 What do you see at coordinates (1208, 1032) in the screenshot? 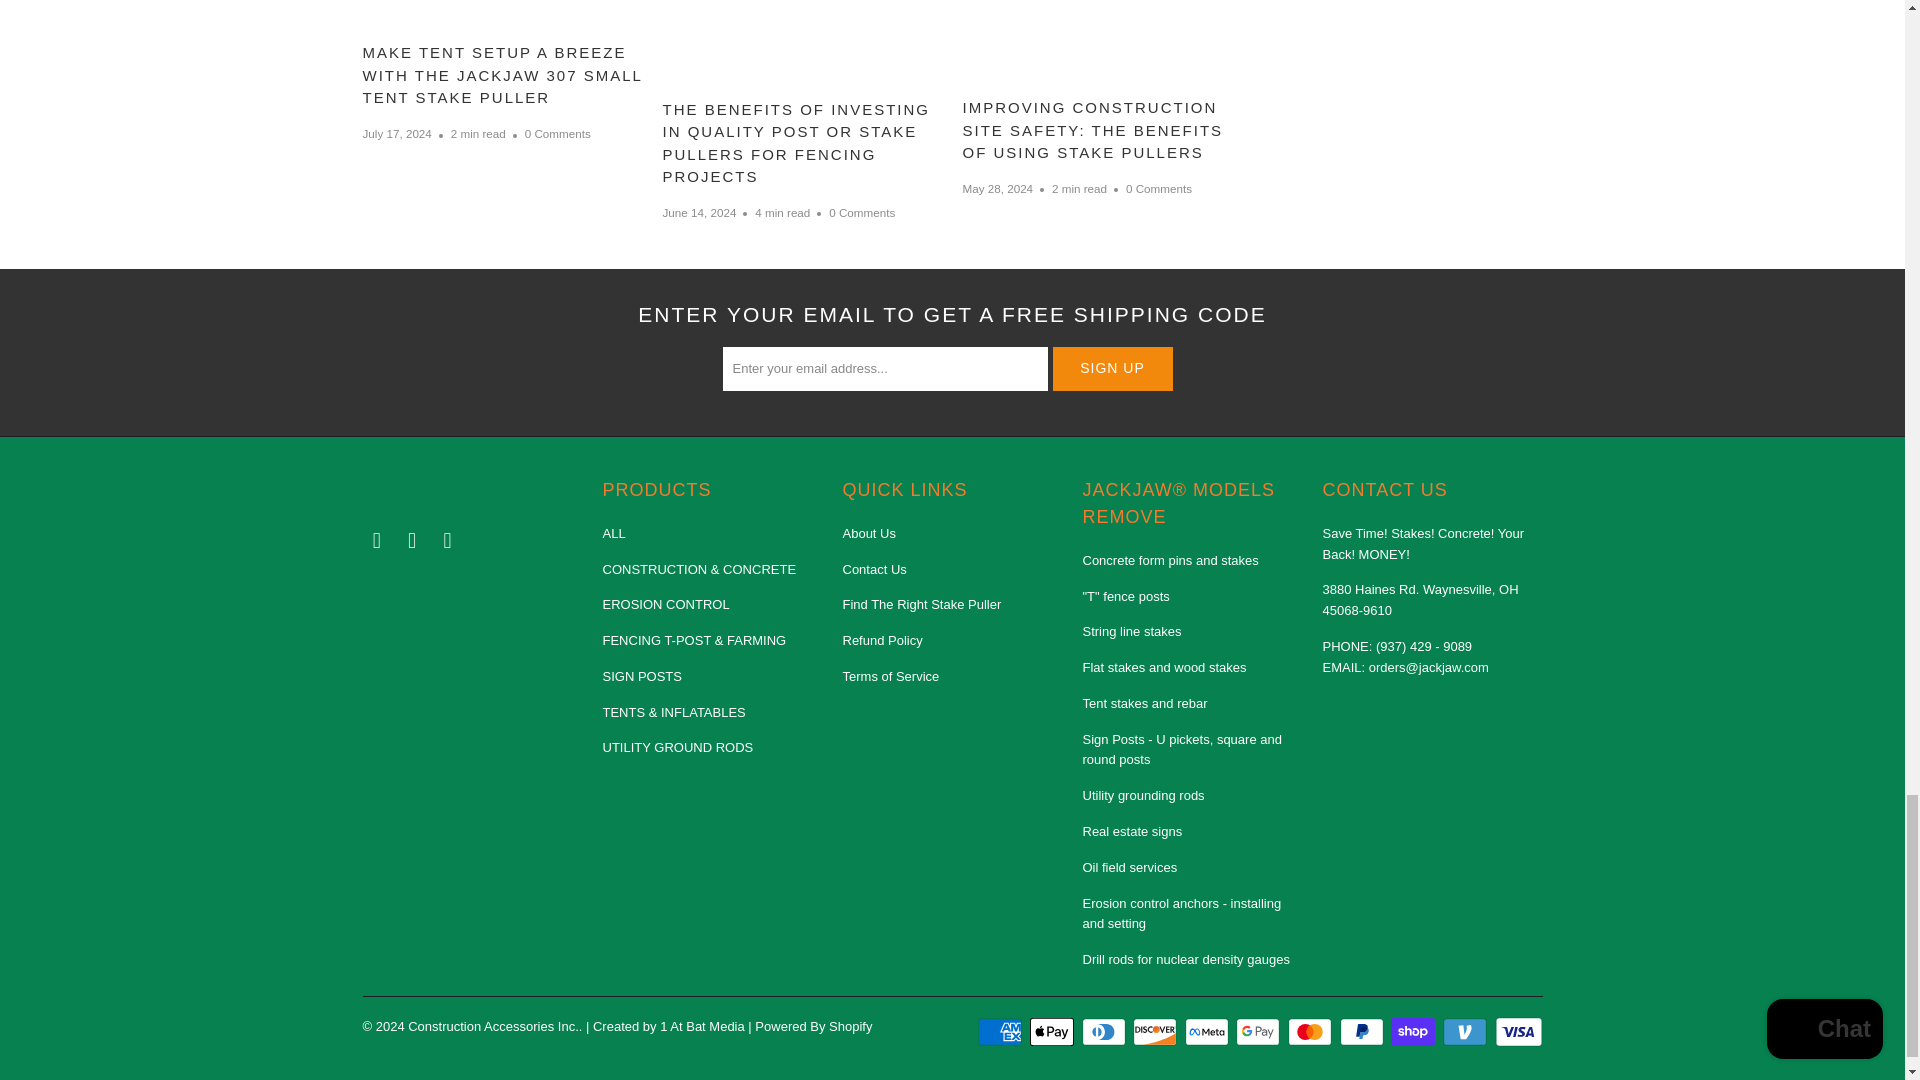
I see `Meta Pay` at bounding box center [1208, 1032].